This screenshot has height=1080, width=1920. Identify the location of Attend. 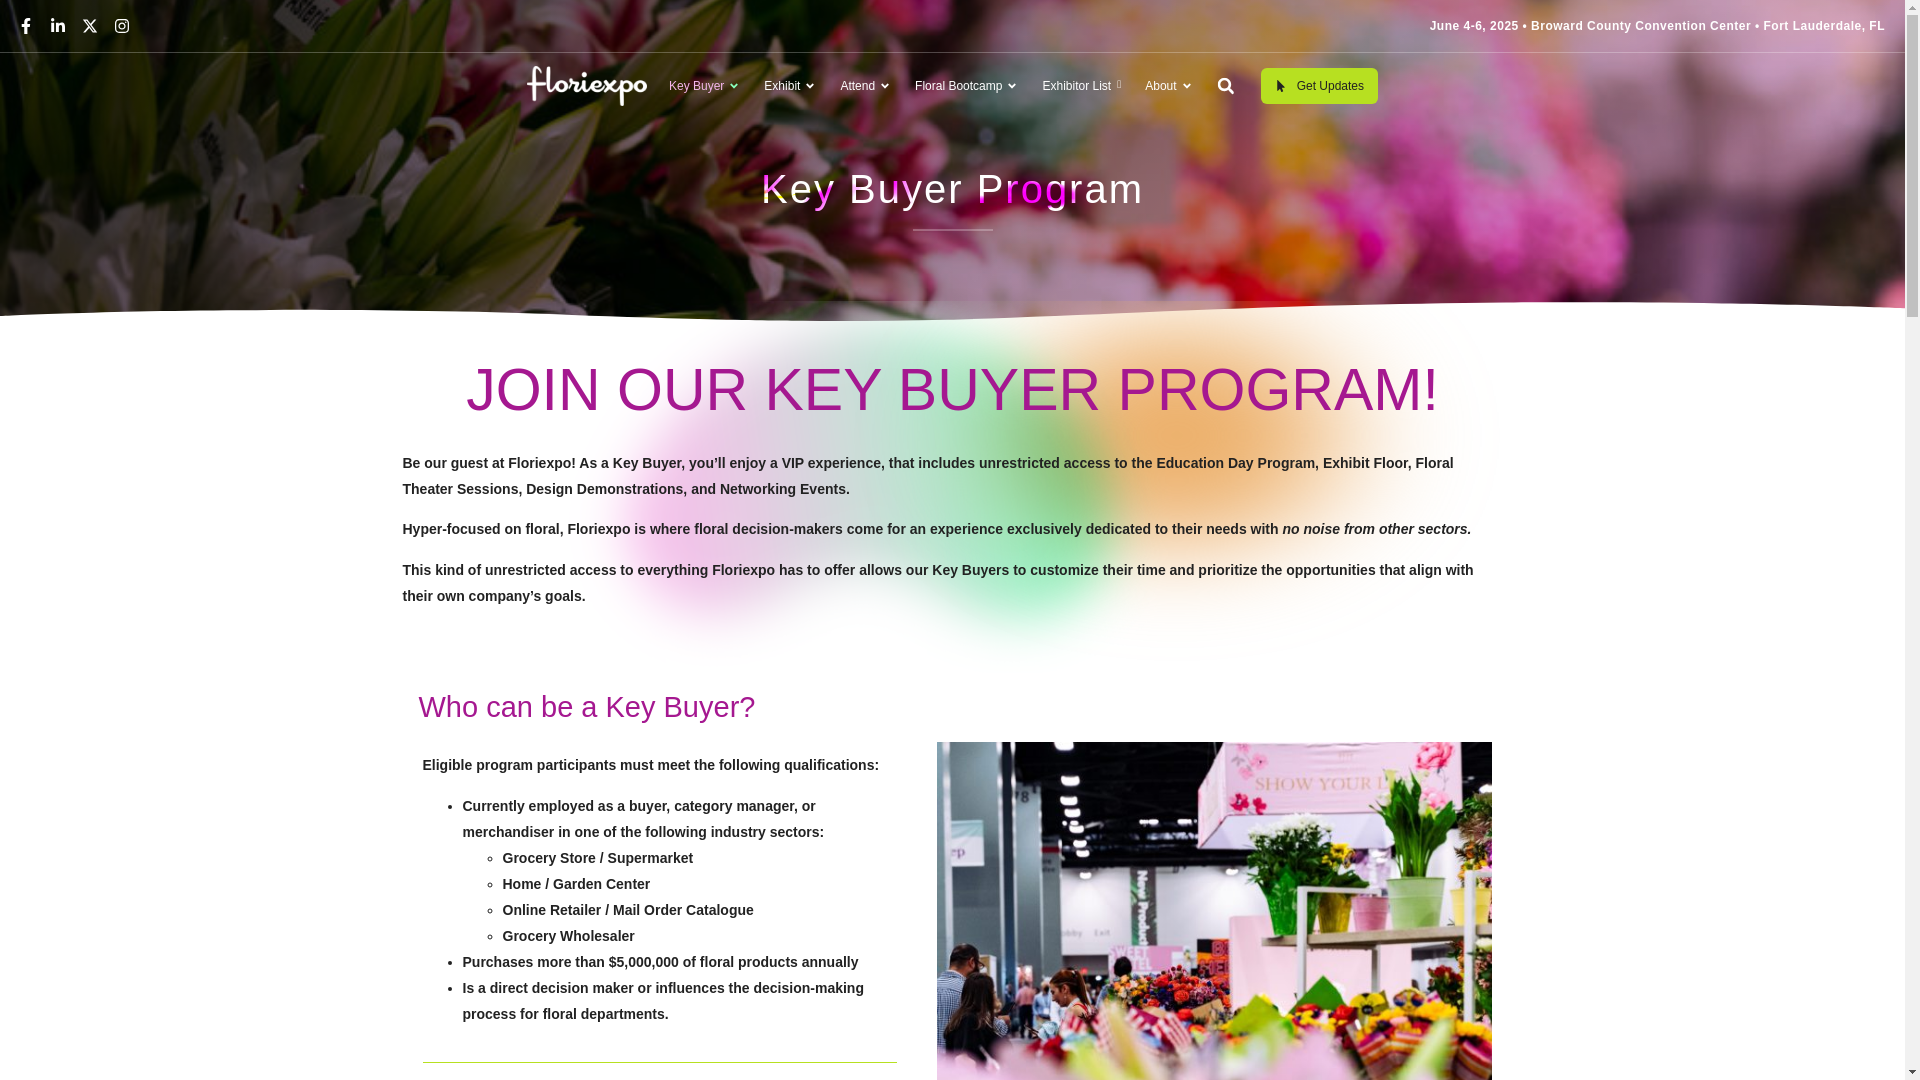
(864, 96).